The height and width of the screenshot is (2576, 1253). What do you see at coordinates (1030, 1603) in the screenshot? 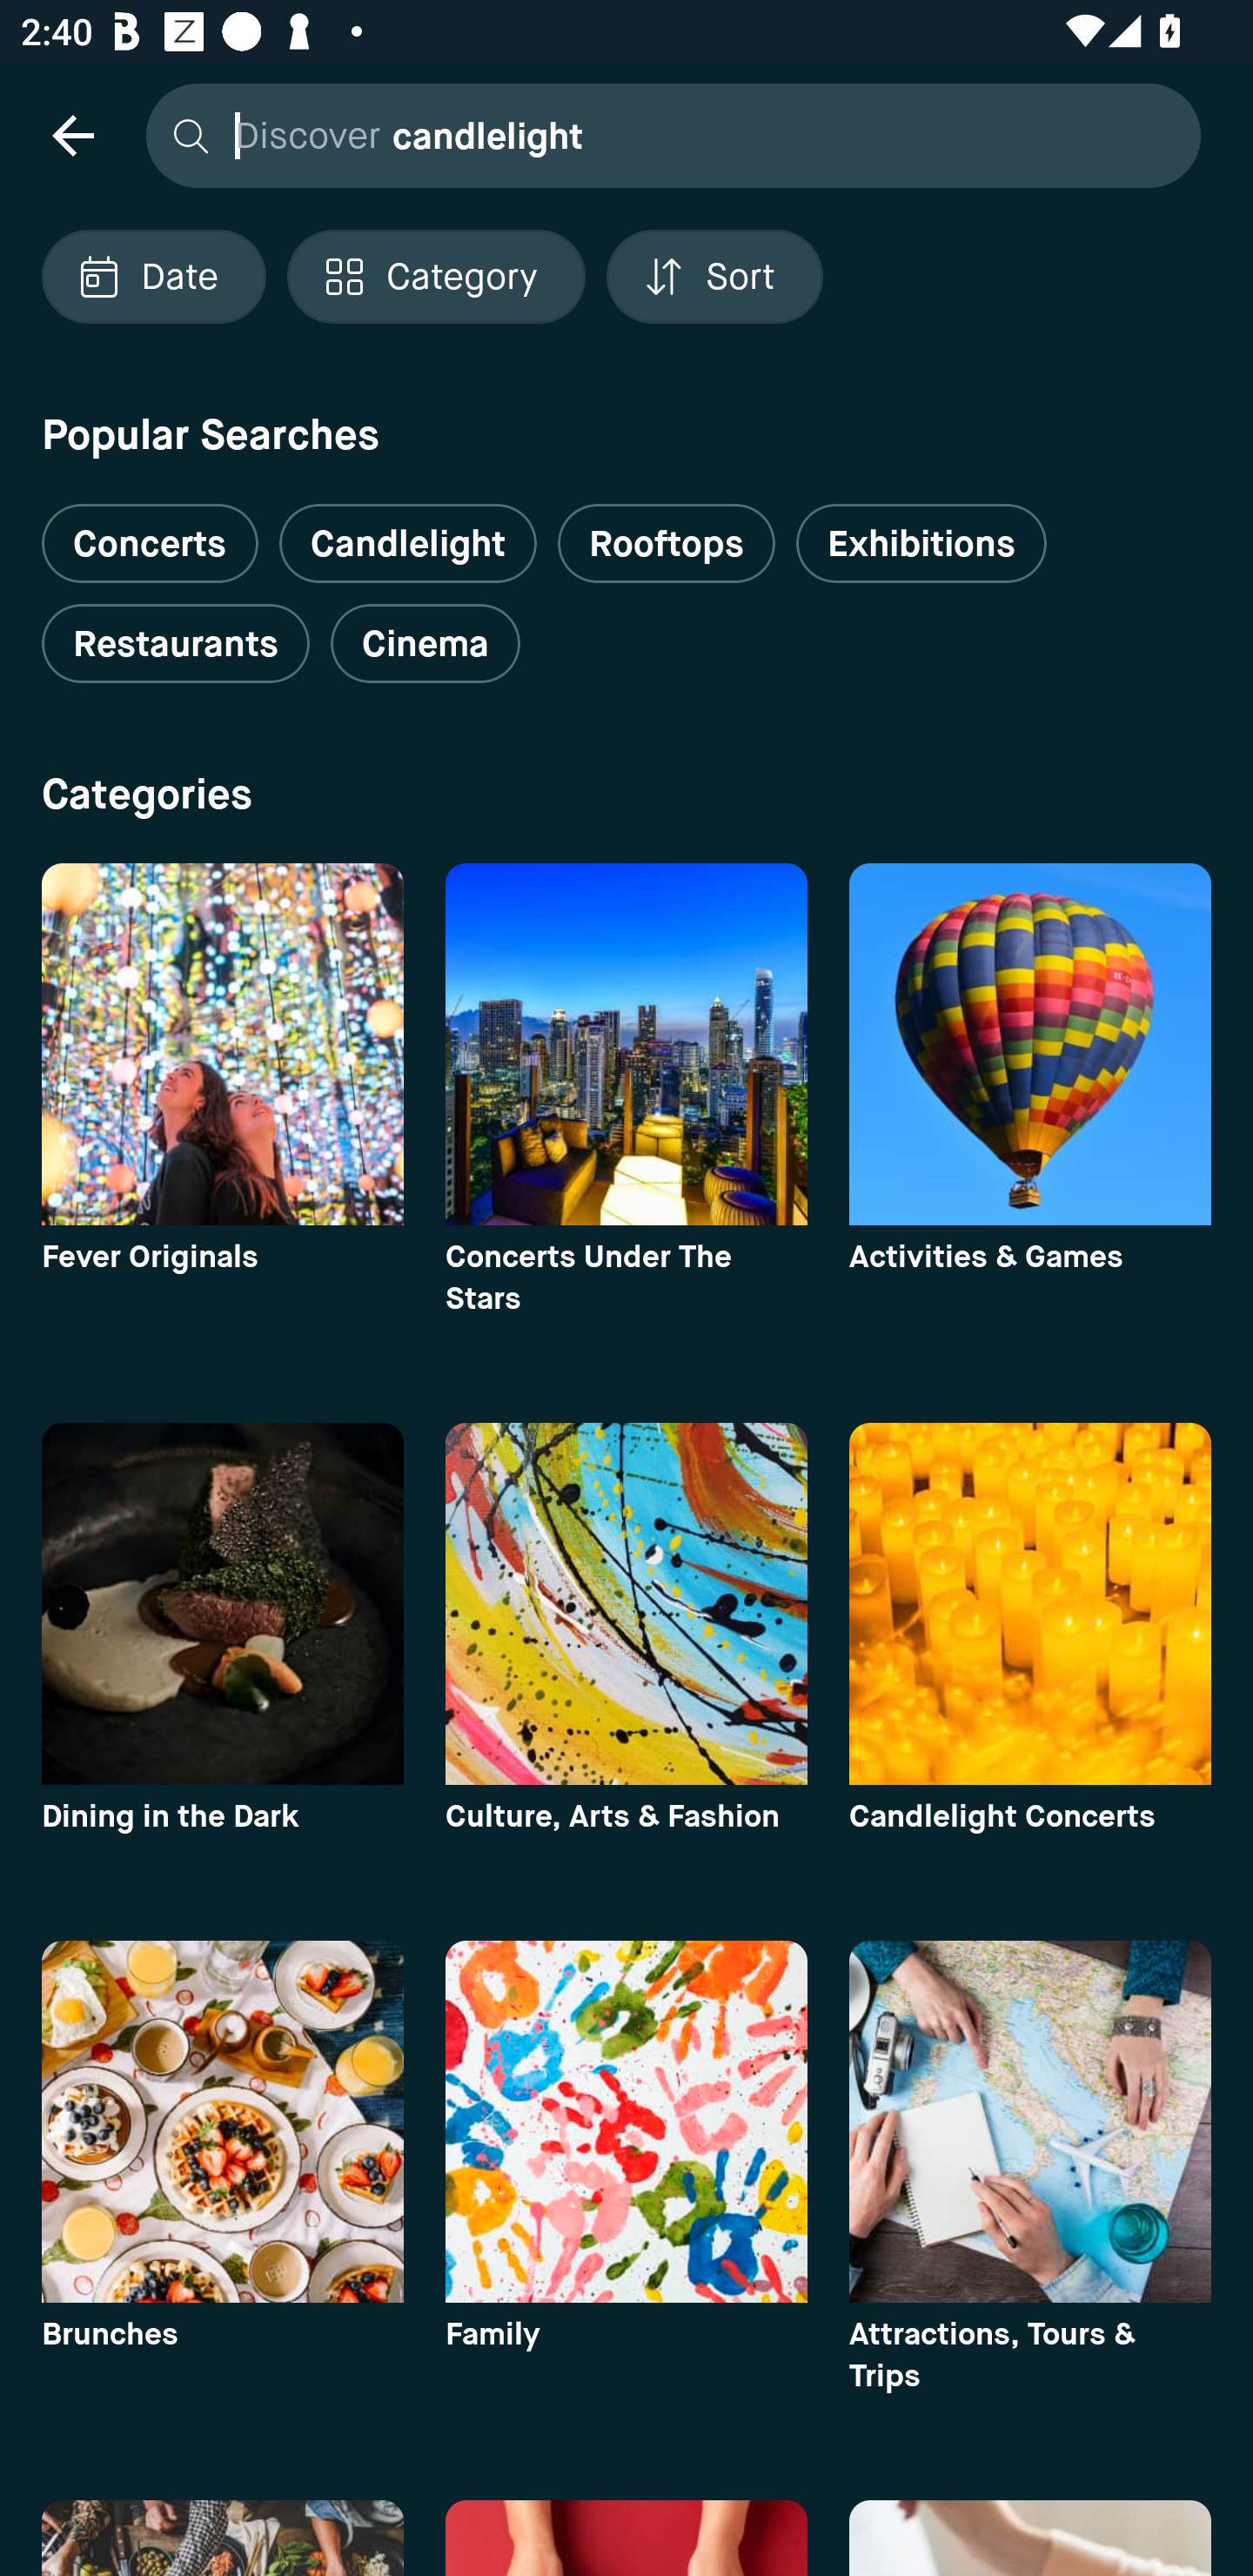
I see `category image` at bounding box center [1030, 1603].